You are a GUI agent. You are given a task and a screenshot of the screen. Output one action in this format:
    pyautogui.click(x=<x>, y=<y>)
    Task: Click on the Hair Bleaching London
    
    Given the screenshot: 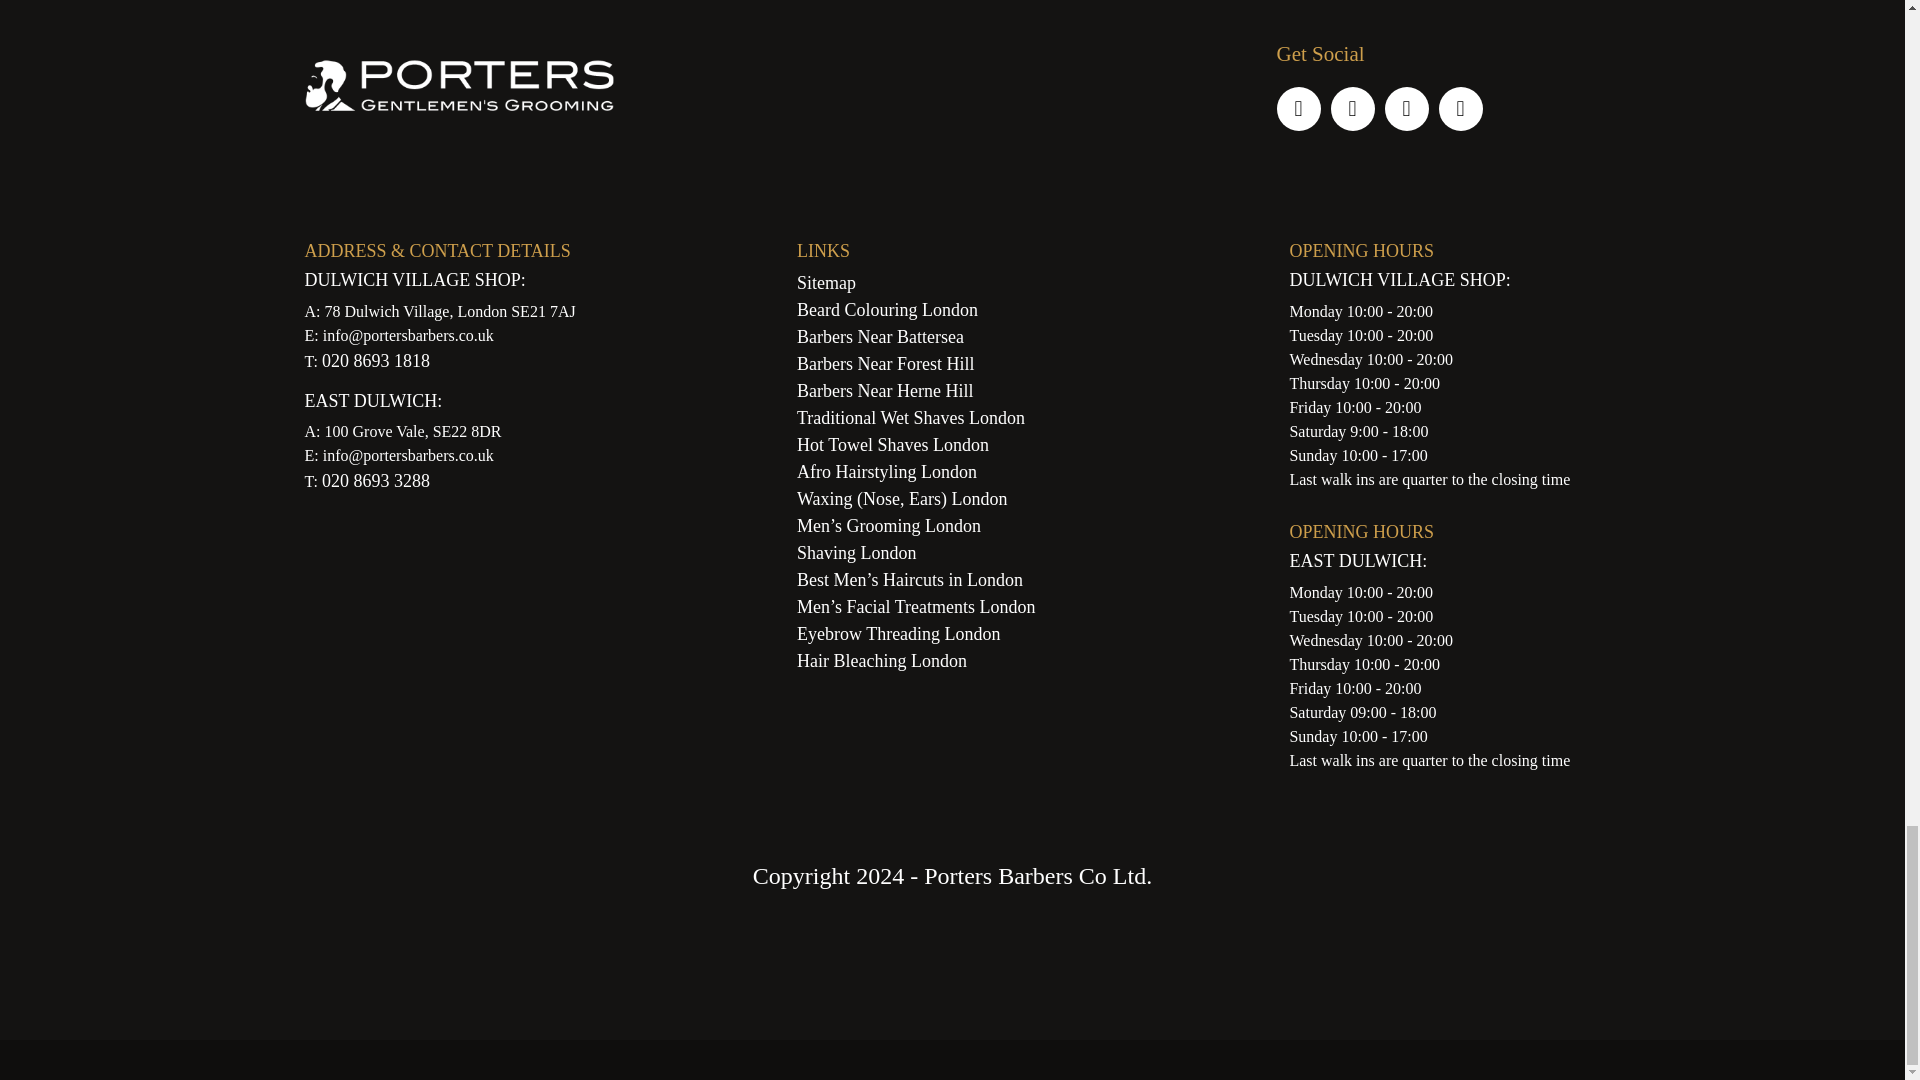 What is the action you would take?
    pyautogui.click(x=882, y=660)
    